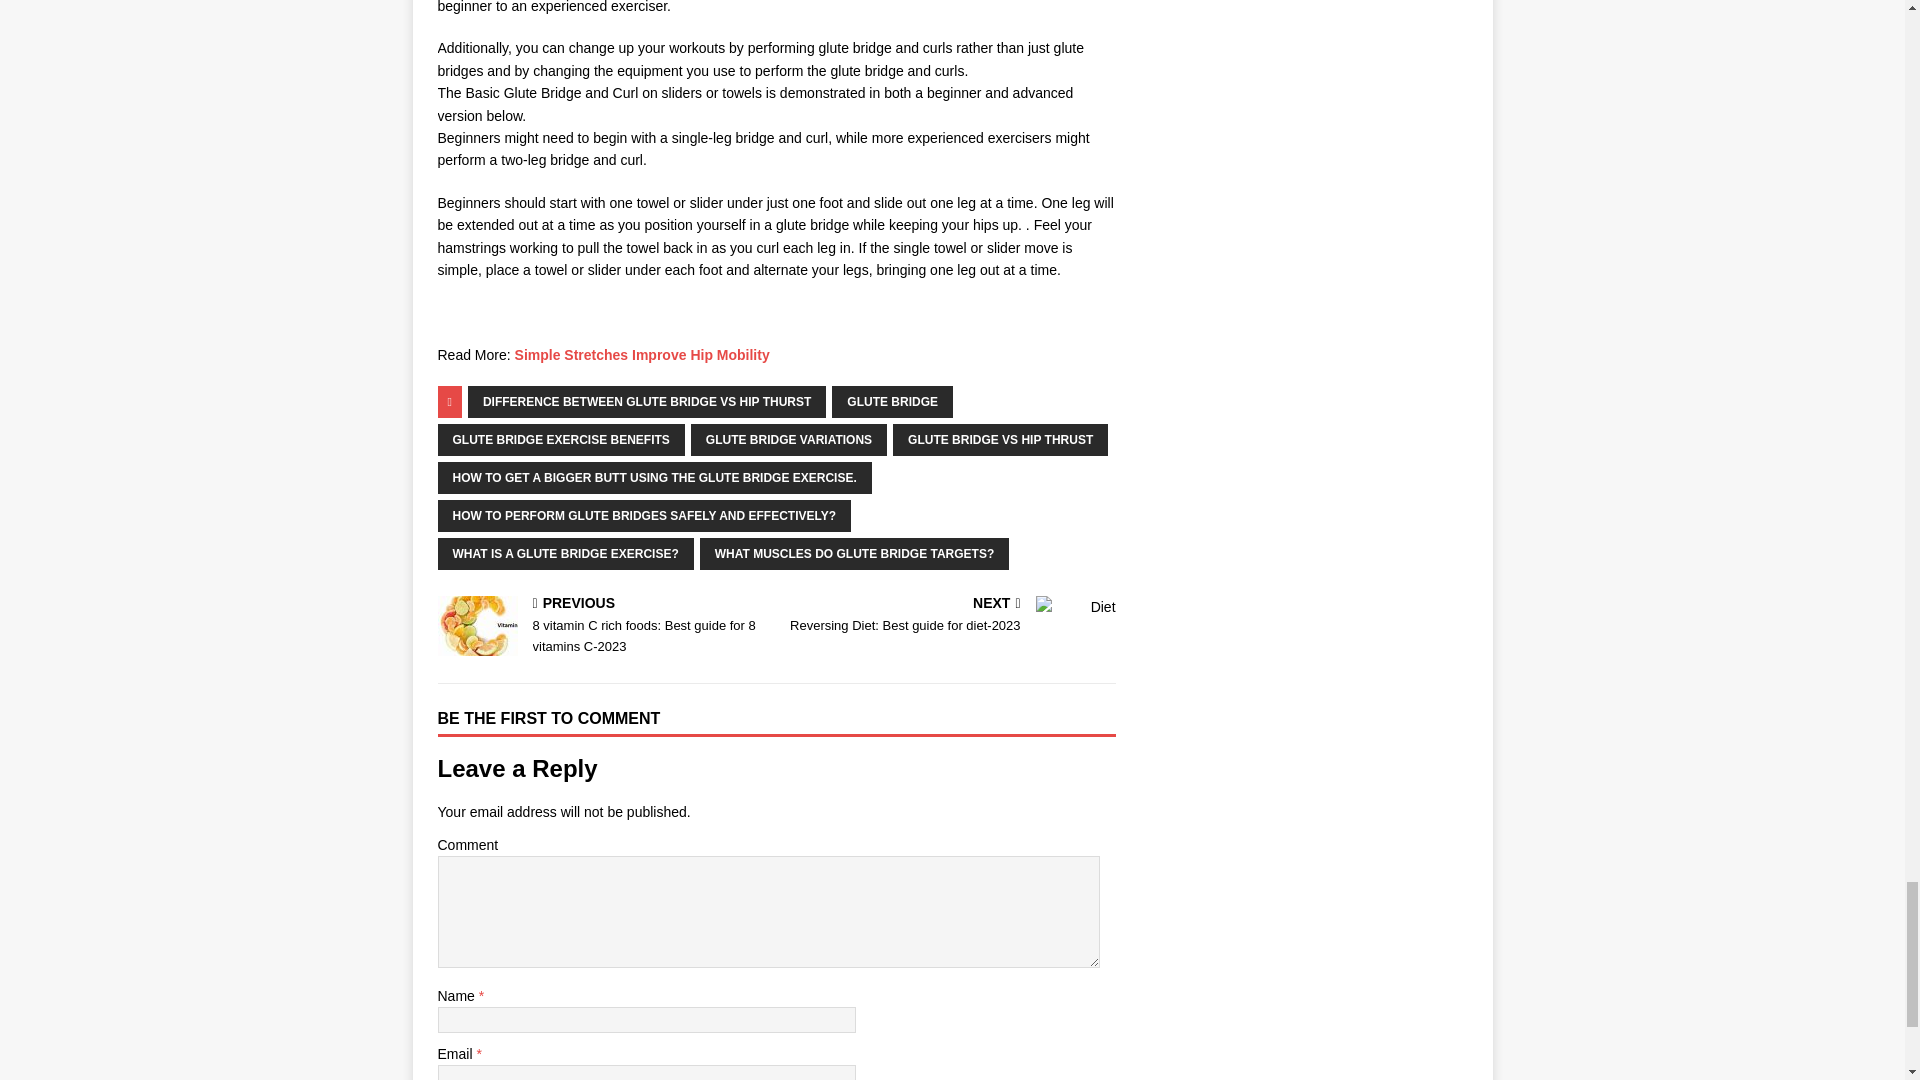 The height and width of the screenshot is (1080, 1920). Describe the element at coordinates (642, 354) in the screenshot. I see `Simple Stretches Improve Hip Mobility` at that location.